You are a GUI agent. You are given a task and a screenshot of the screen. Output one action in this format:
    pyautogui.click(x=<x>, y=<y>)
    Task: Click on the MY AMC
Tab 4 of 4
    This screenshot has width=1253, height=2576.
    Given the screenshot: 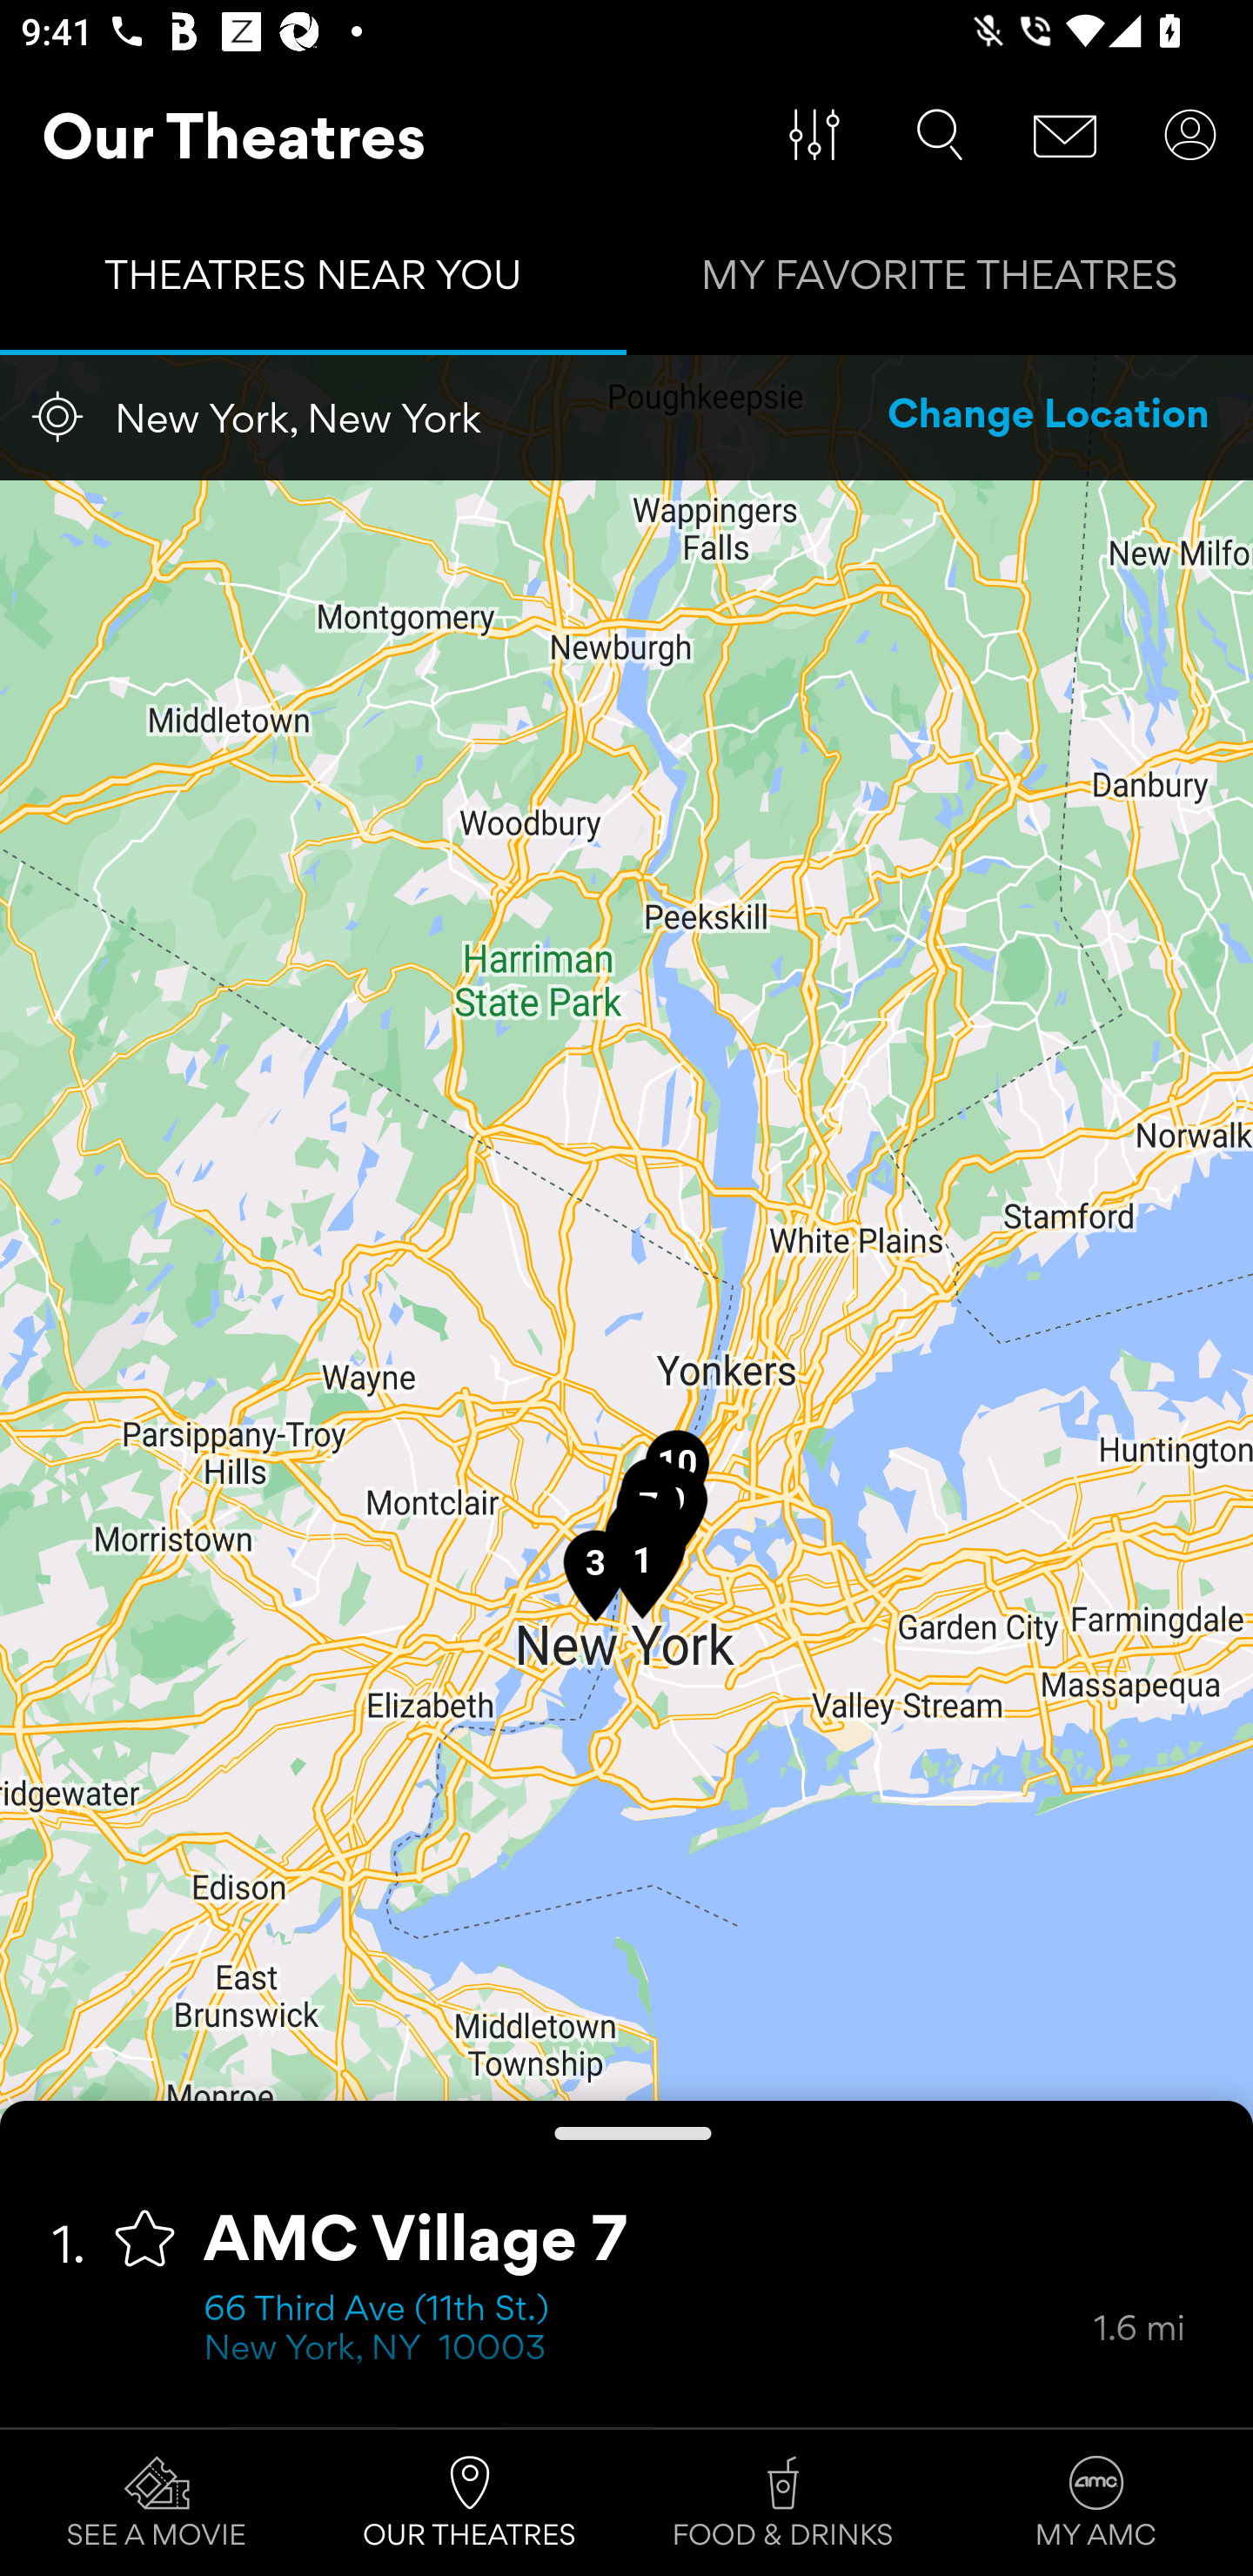 What is the action you would take?
    pyautogui.click(x=1096, y=2503)
    